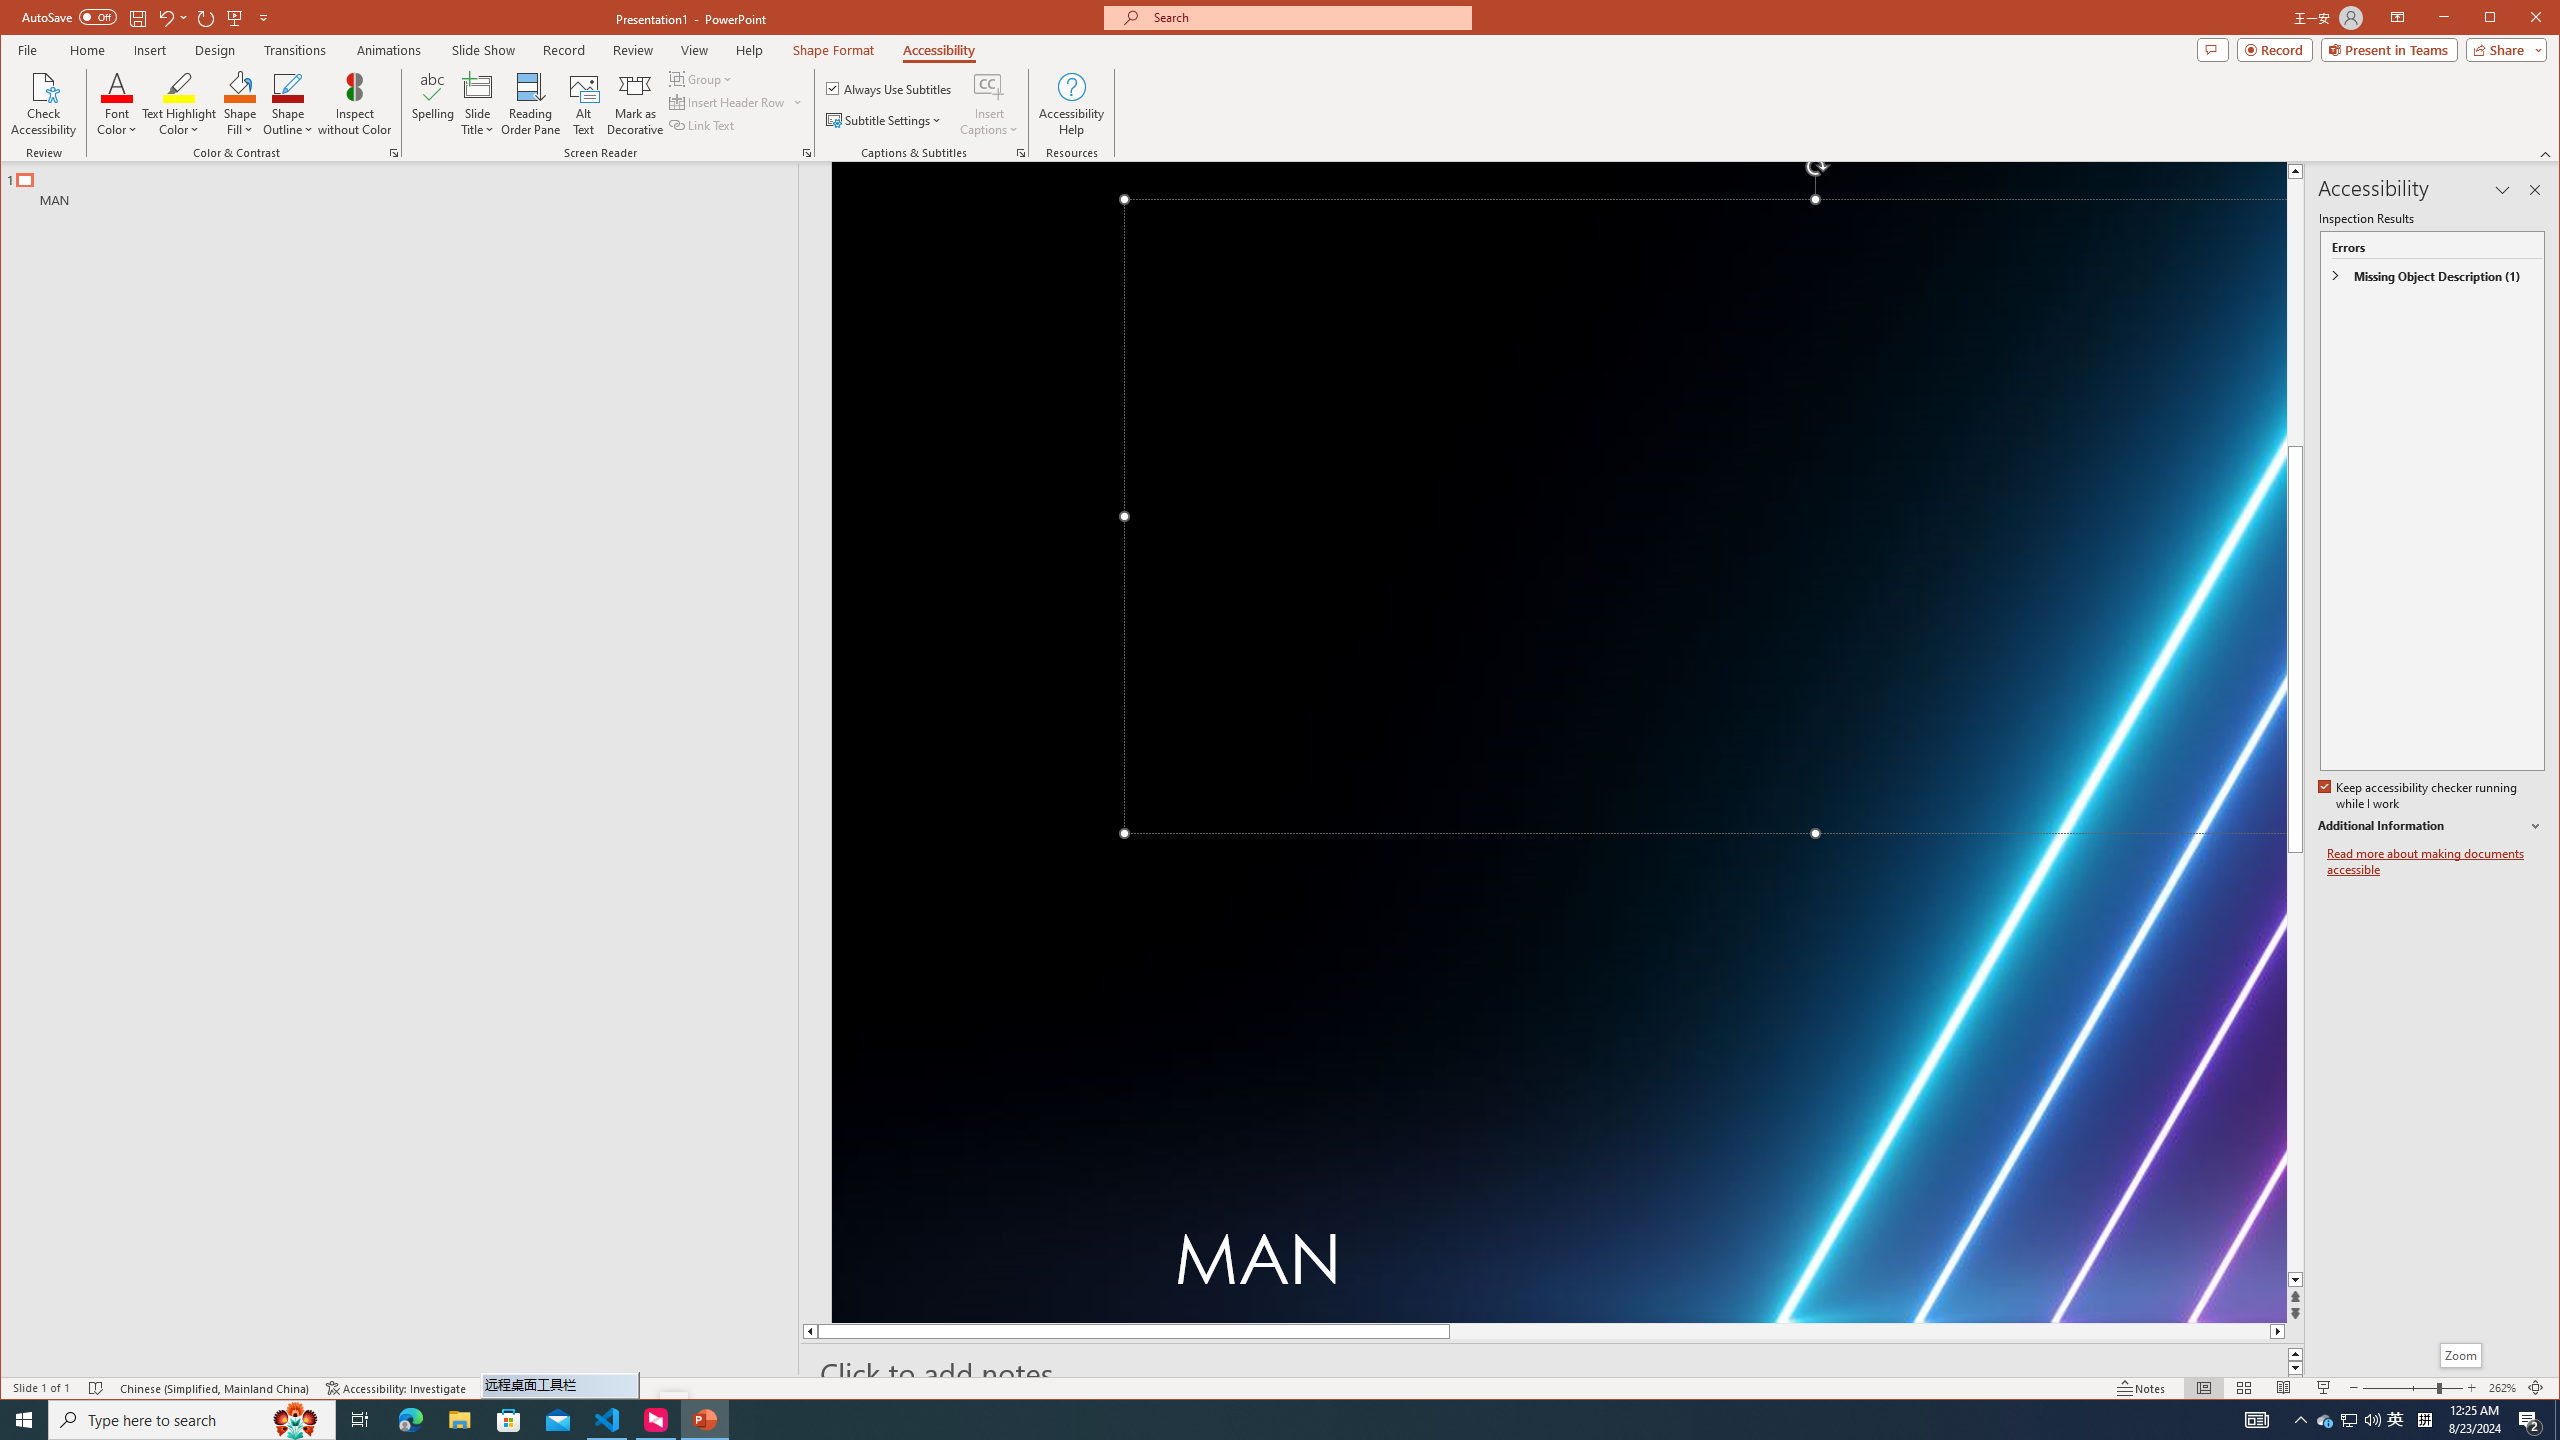 This screenshot has width=2560, height=1440. Describe the element at coordinates (410, 1420) in the screenshot. I see `Microsoft Edge` at that location.